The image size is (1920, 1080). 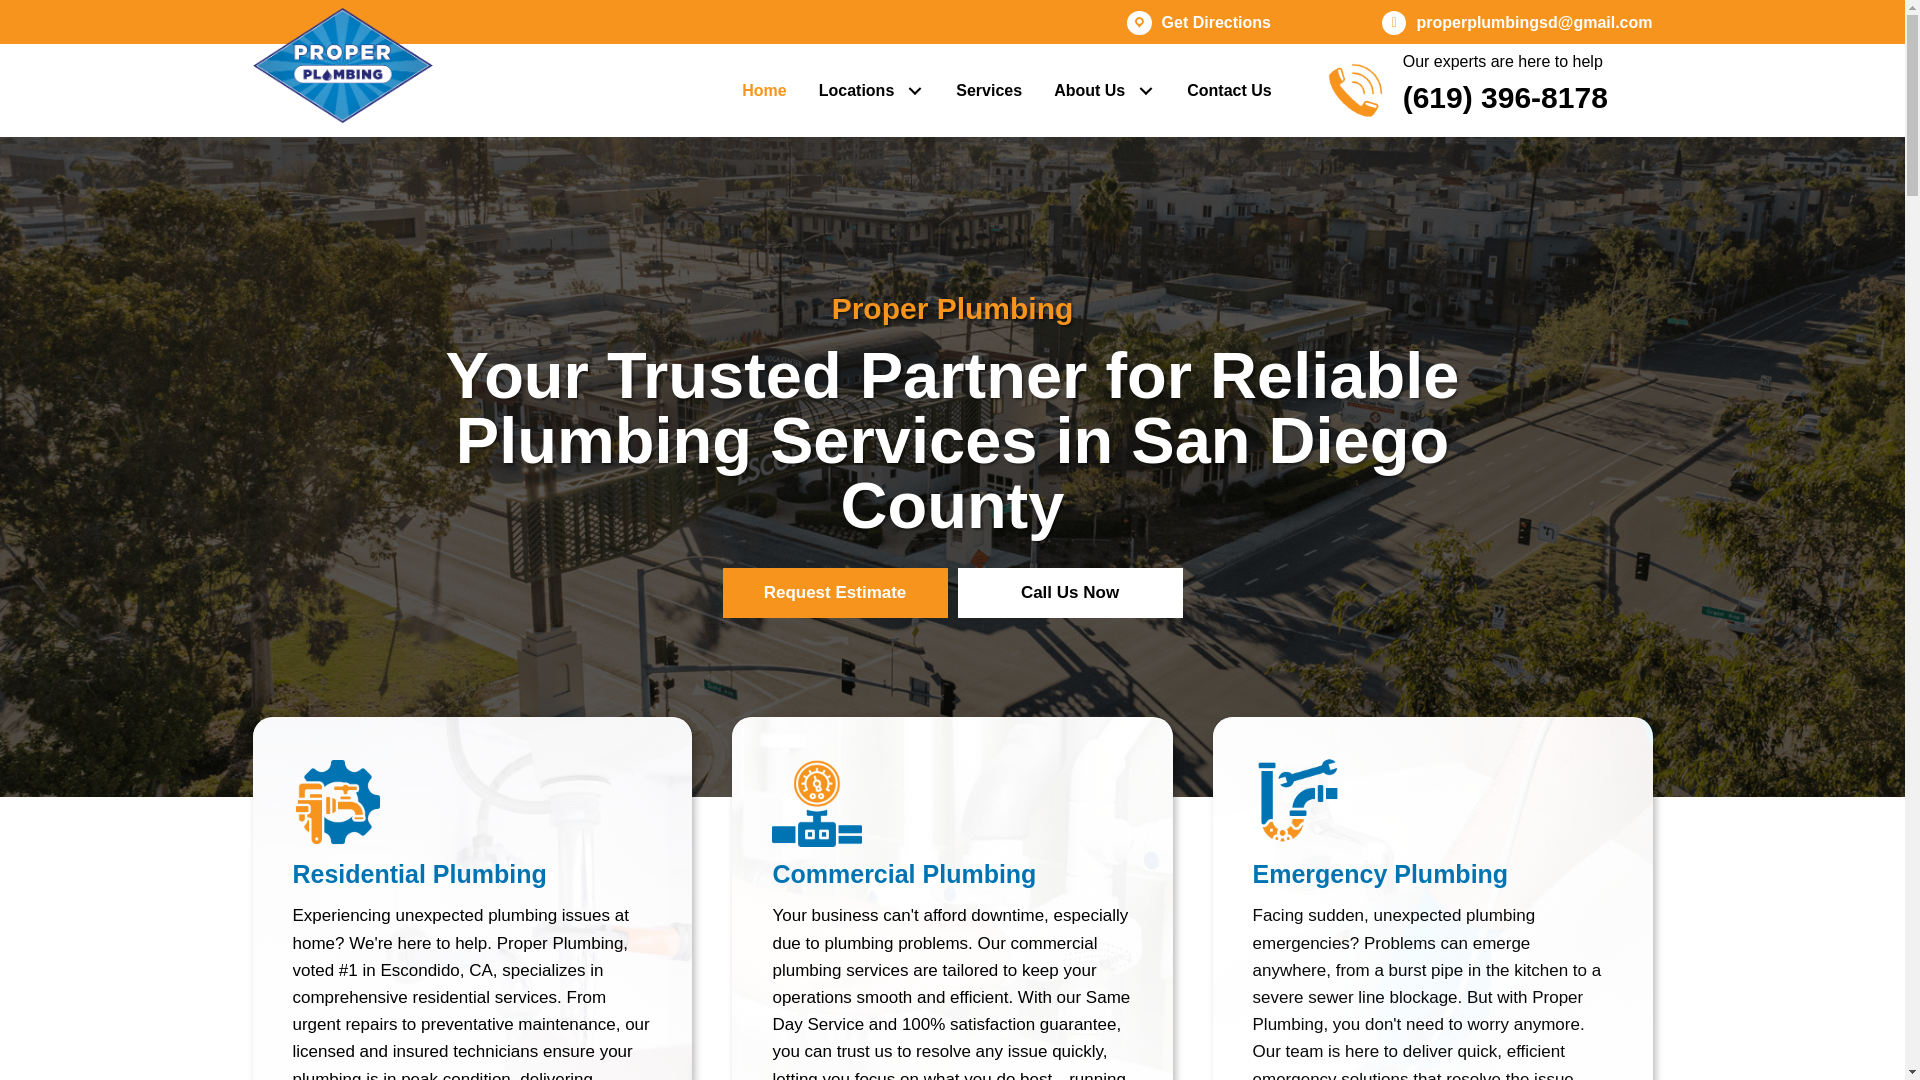 I want to click on Call-icon, so click(x=1355, y=90).